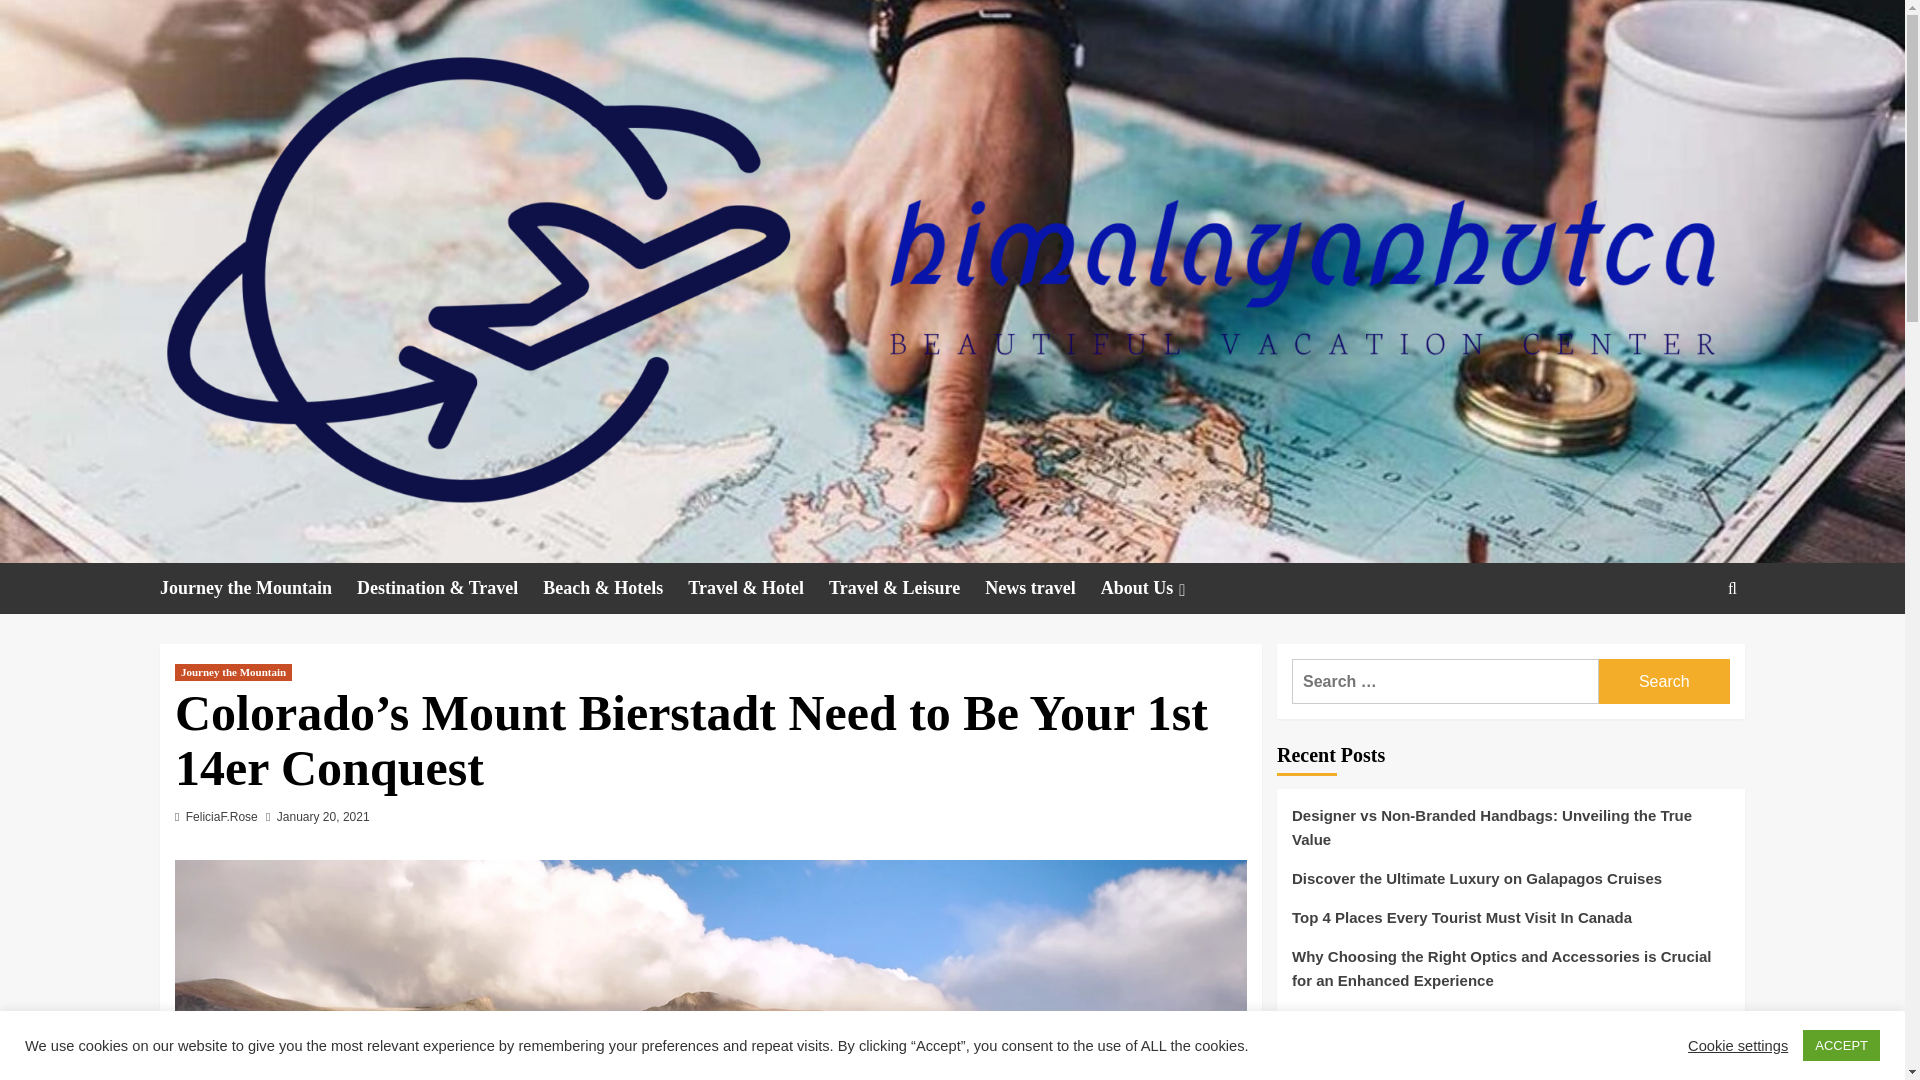 The height and width of the screenshot is (1080, 1920). What do you see at coordinates (258, 588) in the screenshot?
I see `Journey the Mountain` at bounding box center [258, 588].